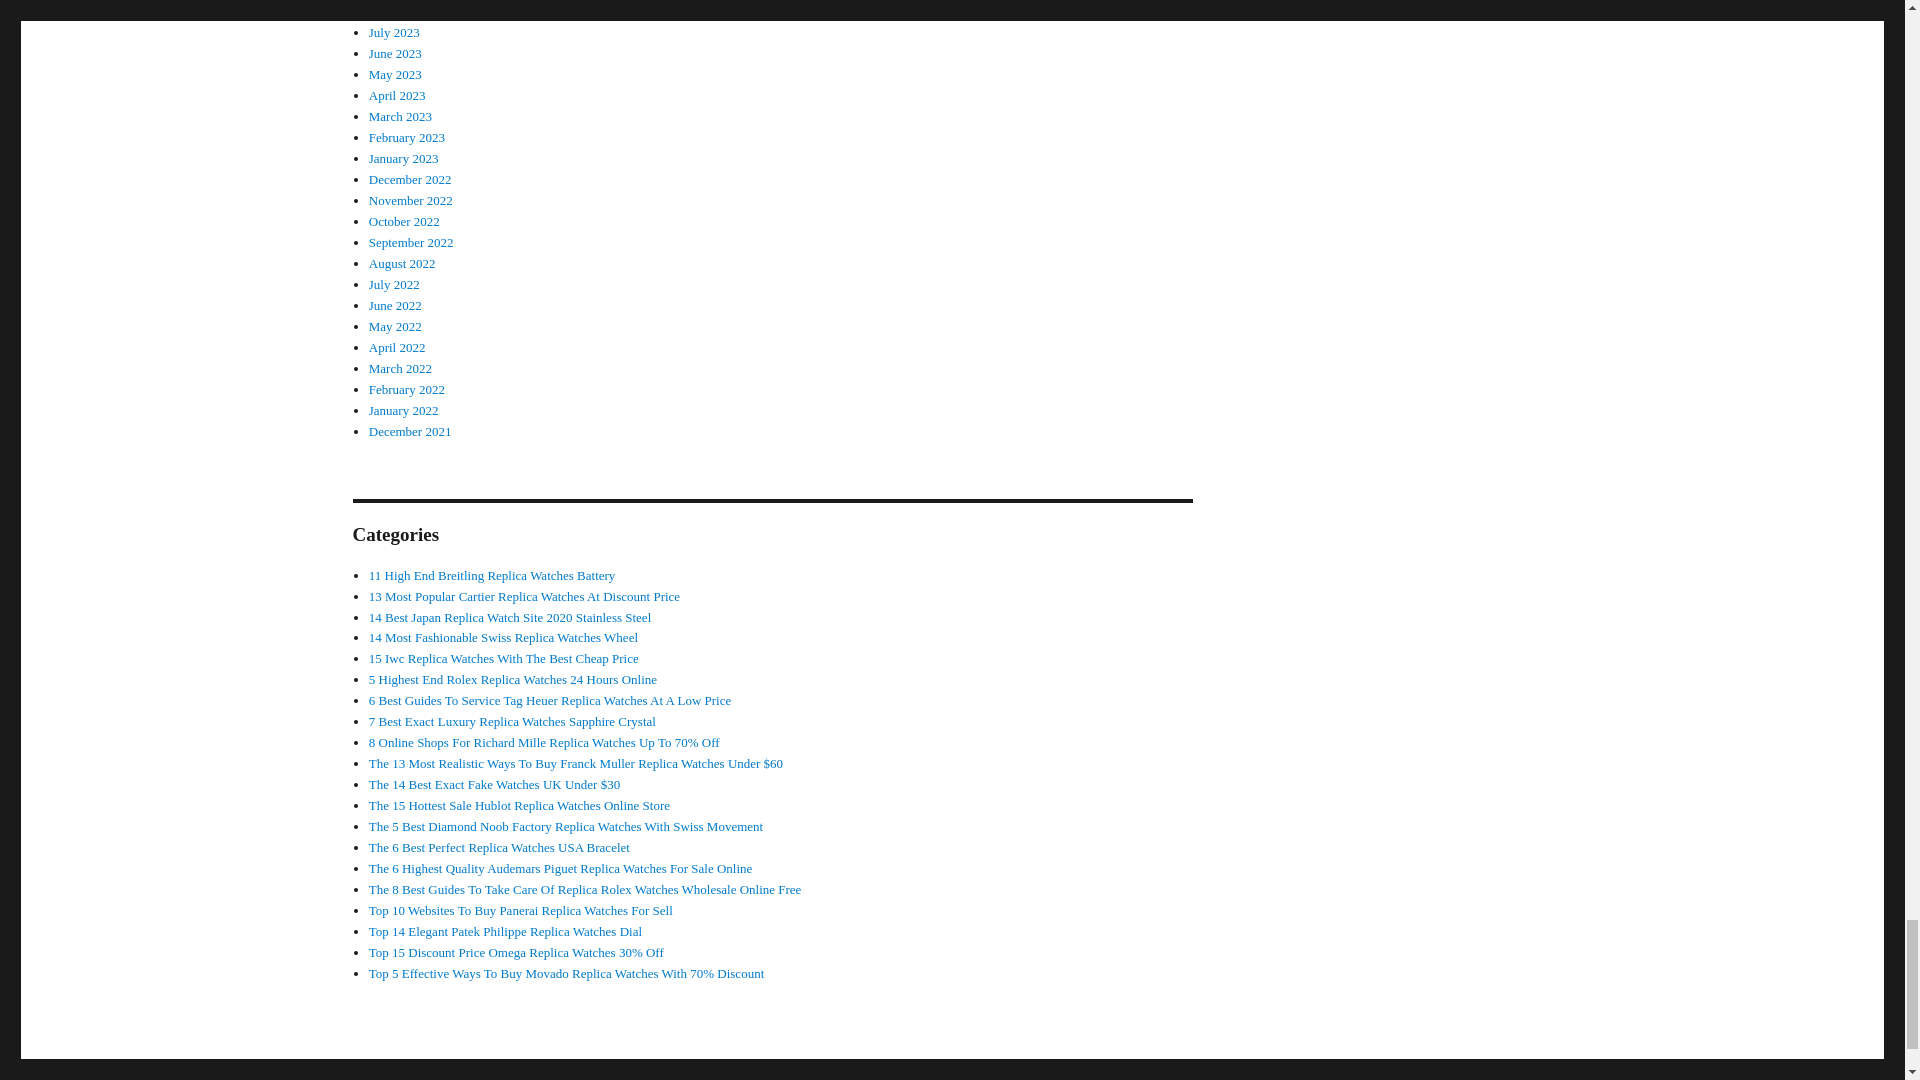 The width and height of the screenshot is (1920, 1080). Describe the element at coordinates (394, 32) in the screenshot. I see `July 2023` at that location.